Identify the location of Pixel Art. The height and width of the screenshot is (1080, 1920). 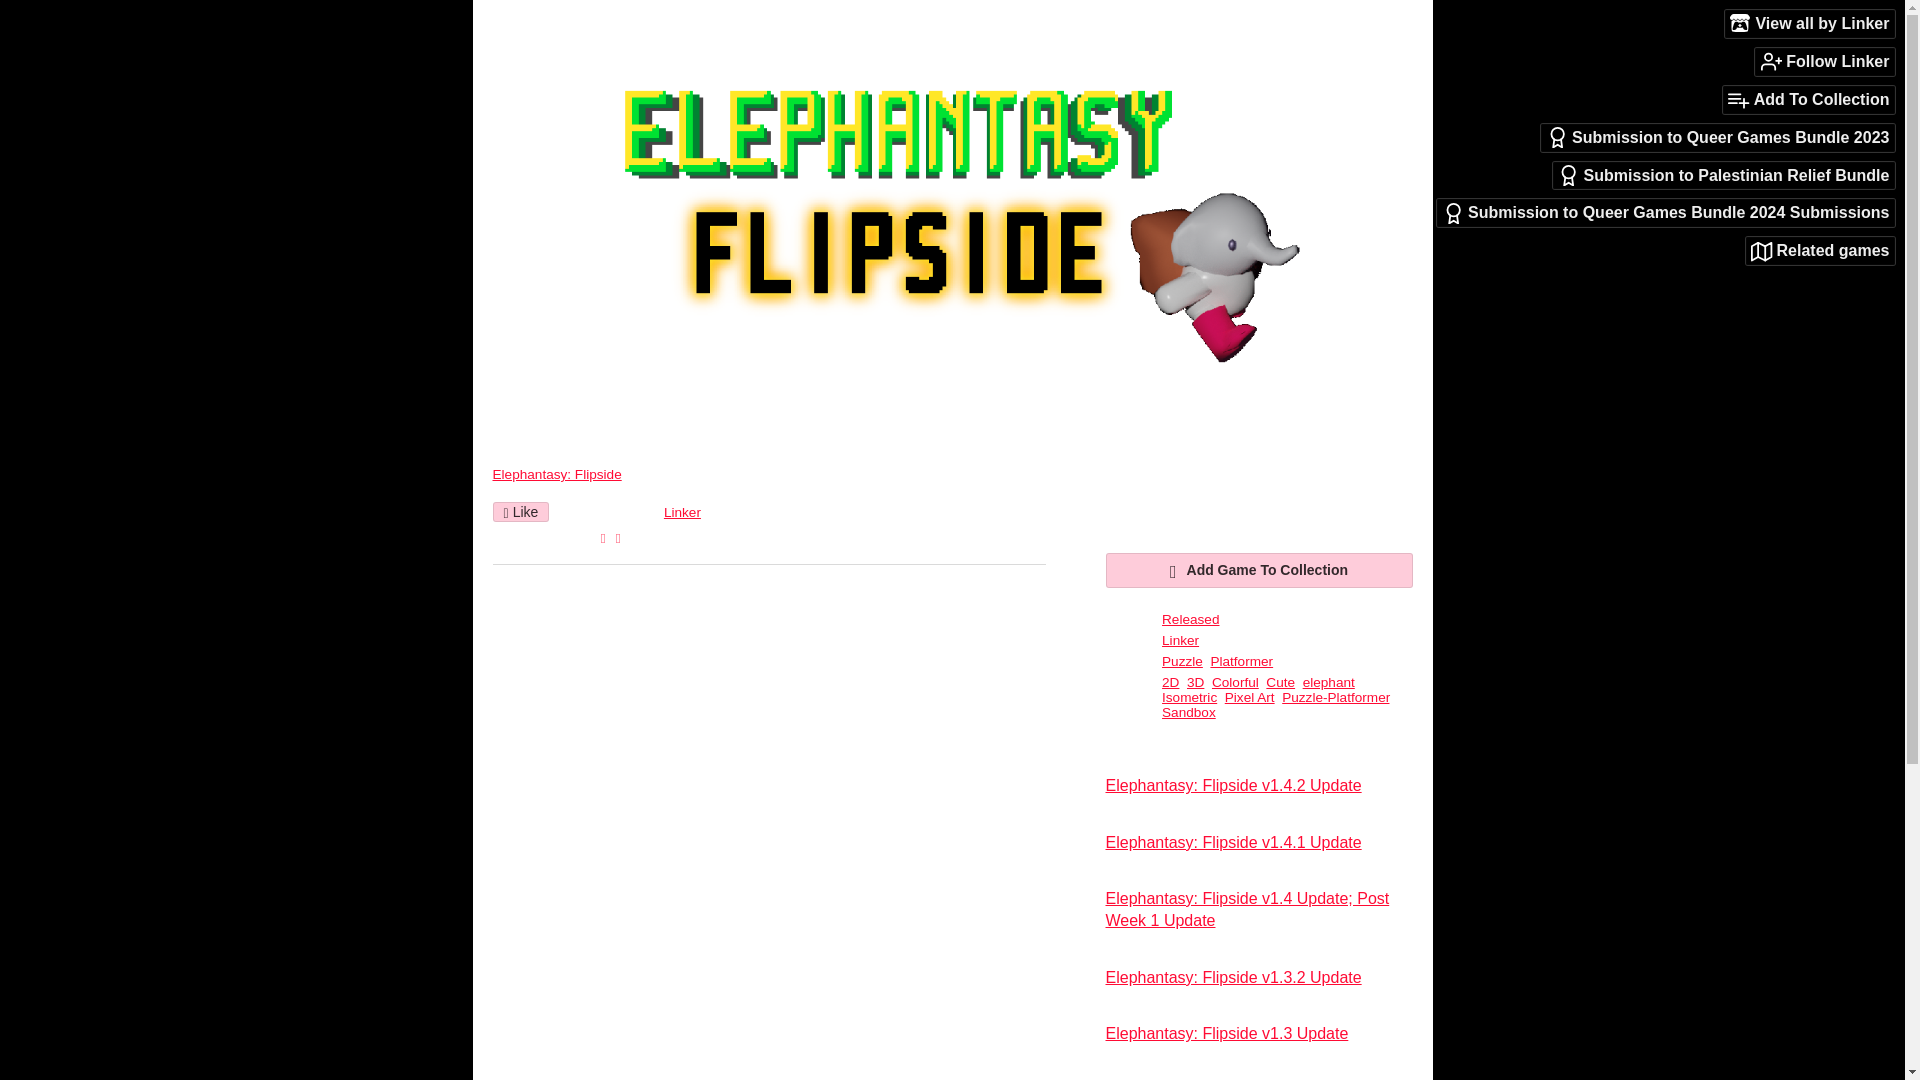
(1249, 698).